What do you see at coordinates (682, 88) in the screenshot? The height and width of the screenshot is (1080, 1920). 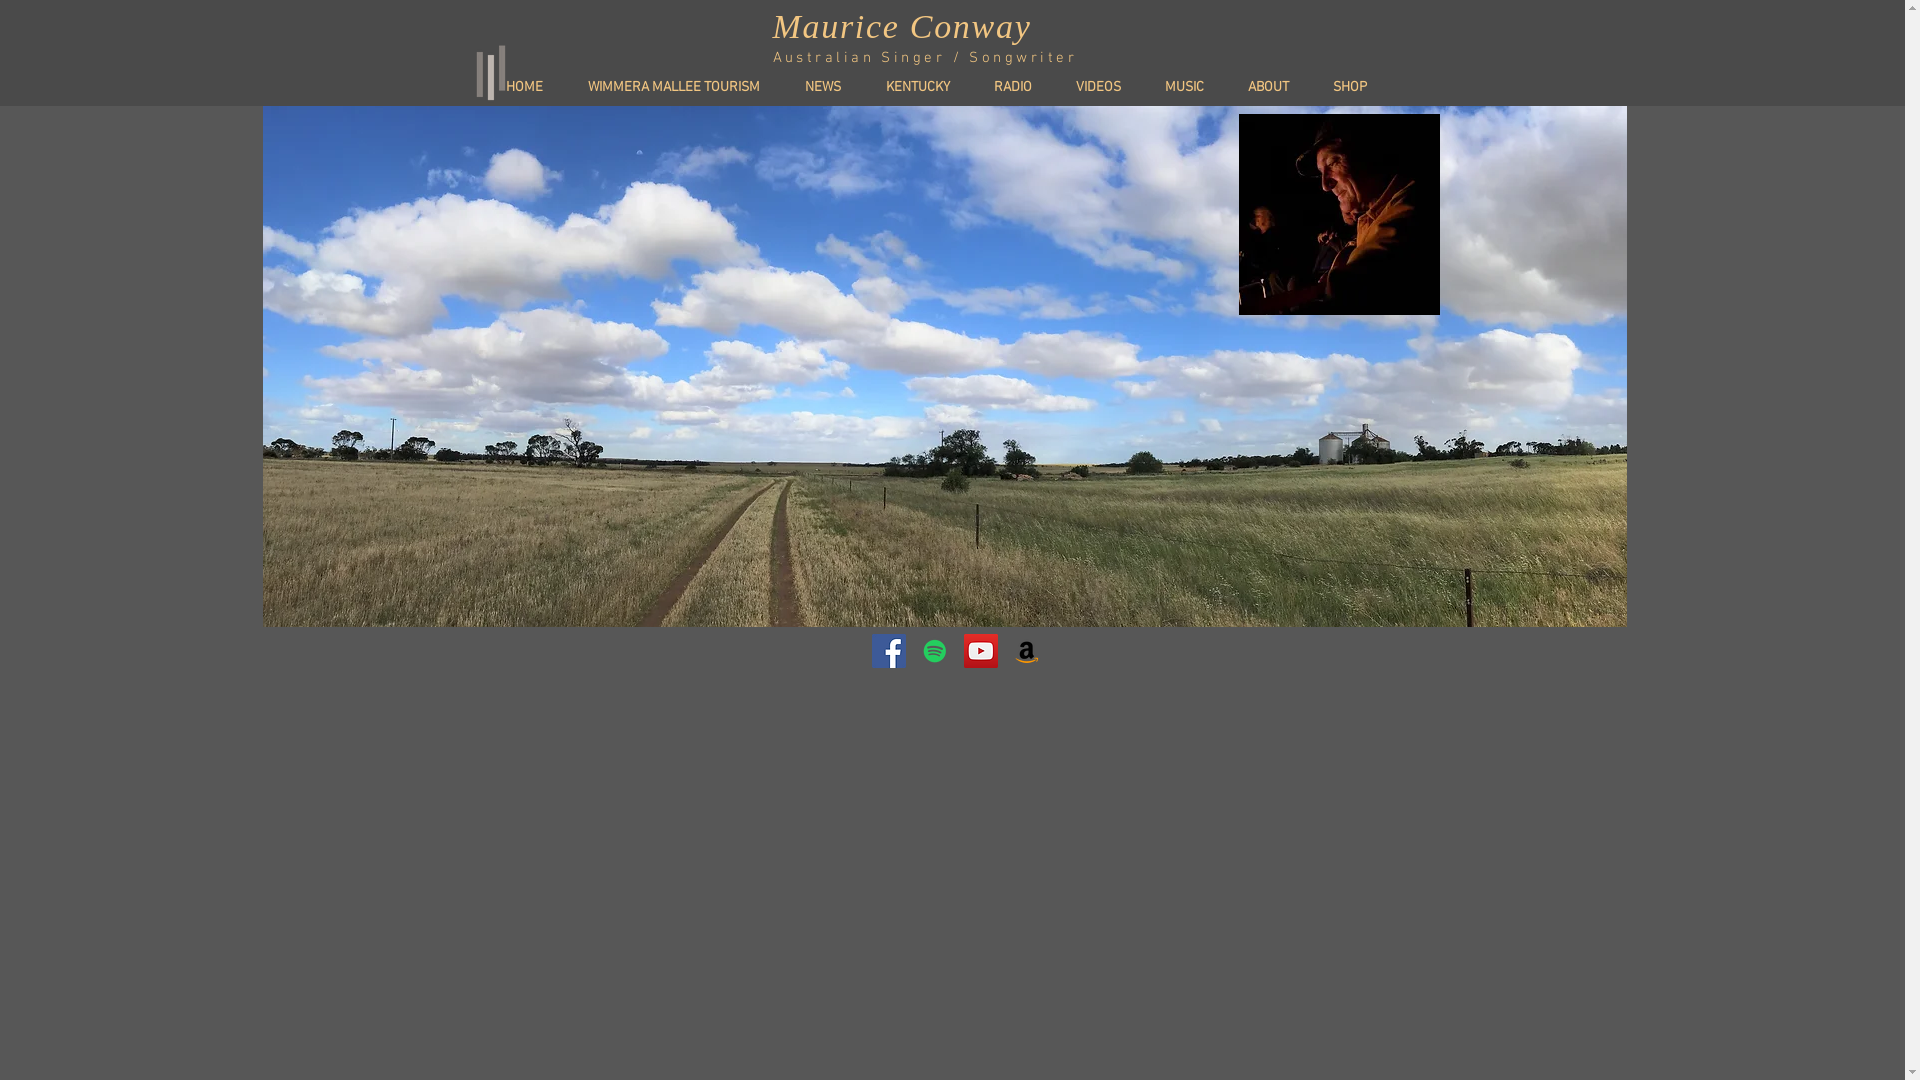 I see `WIMMERA MALLEE TOURISM` at bounding box center [682, 88].